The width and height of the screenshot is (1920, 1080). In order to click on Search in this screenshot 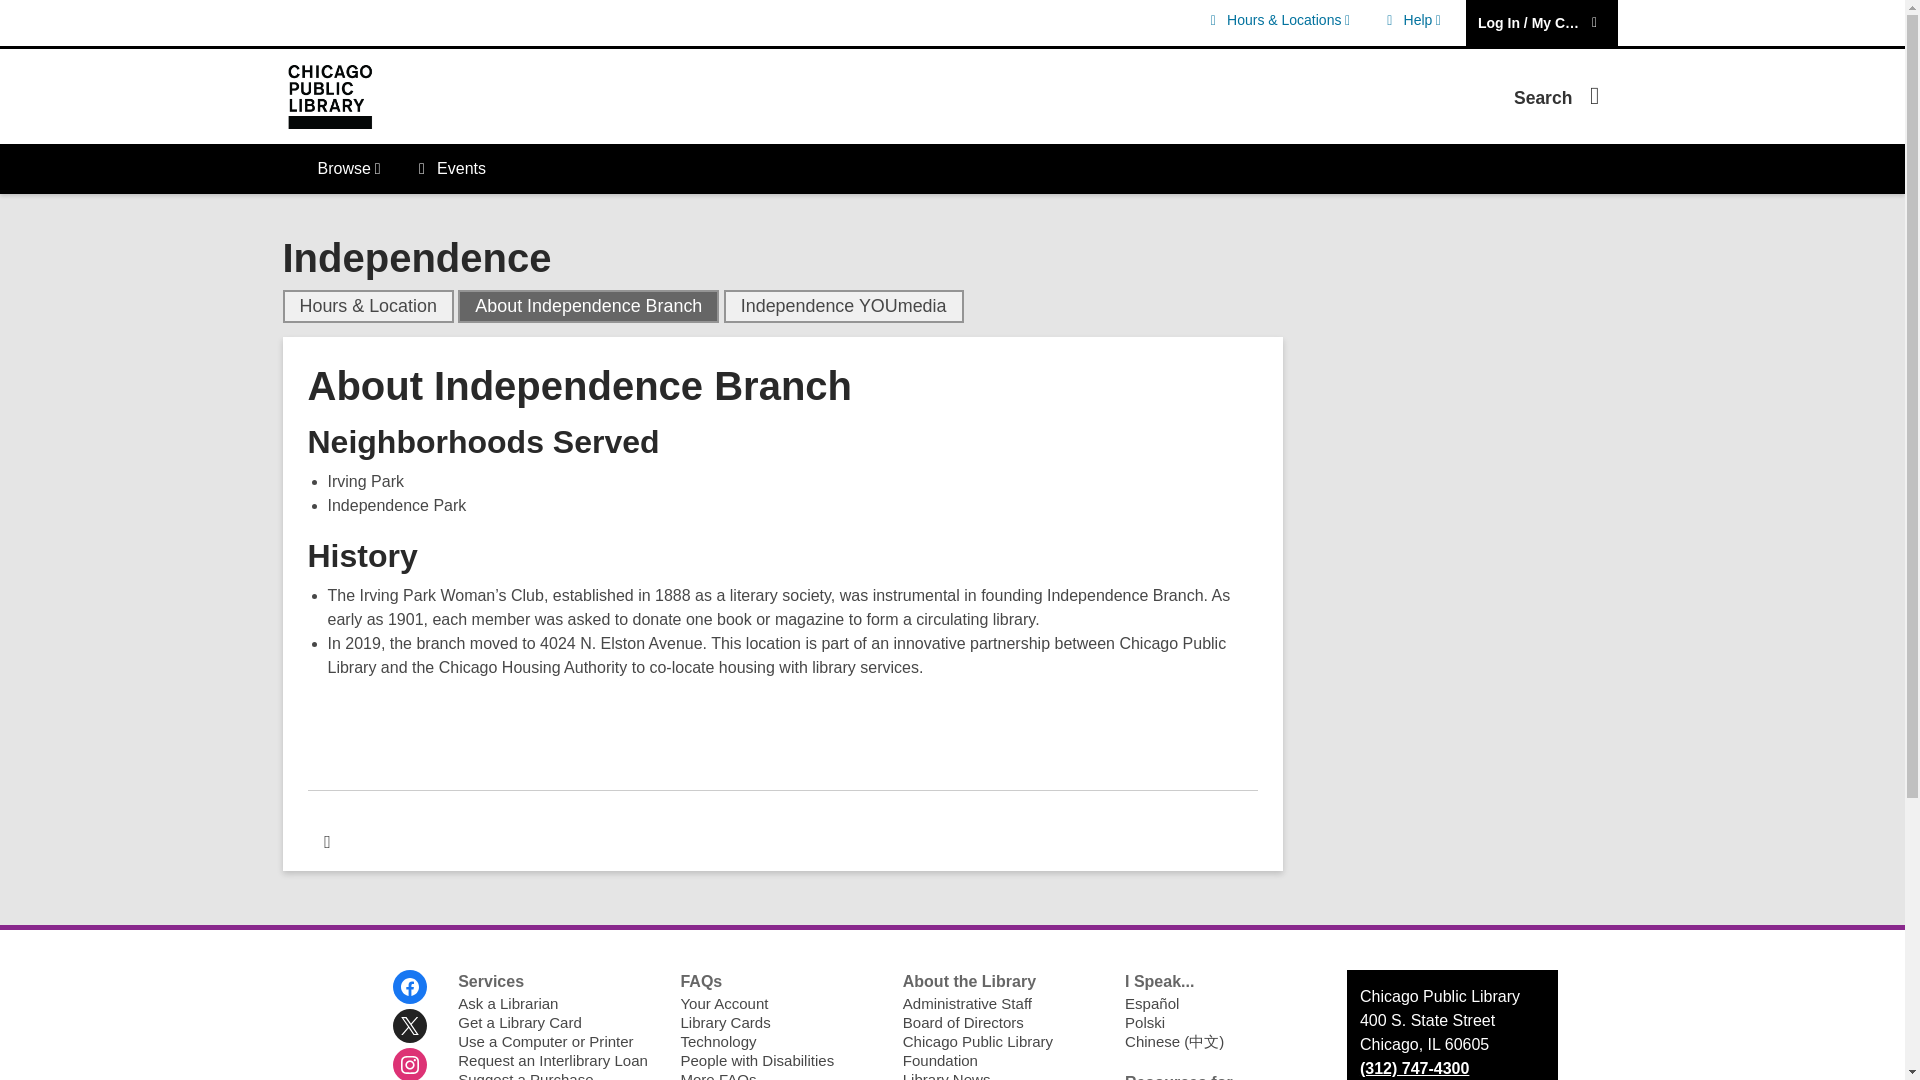, I will do `click(1410, 20)`.